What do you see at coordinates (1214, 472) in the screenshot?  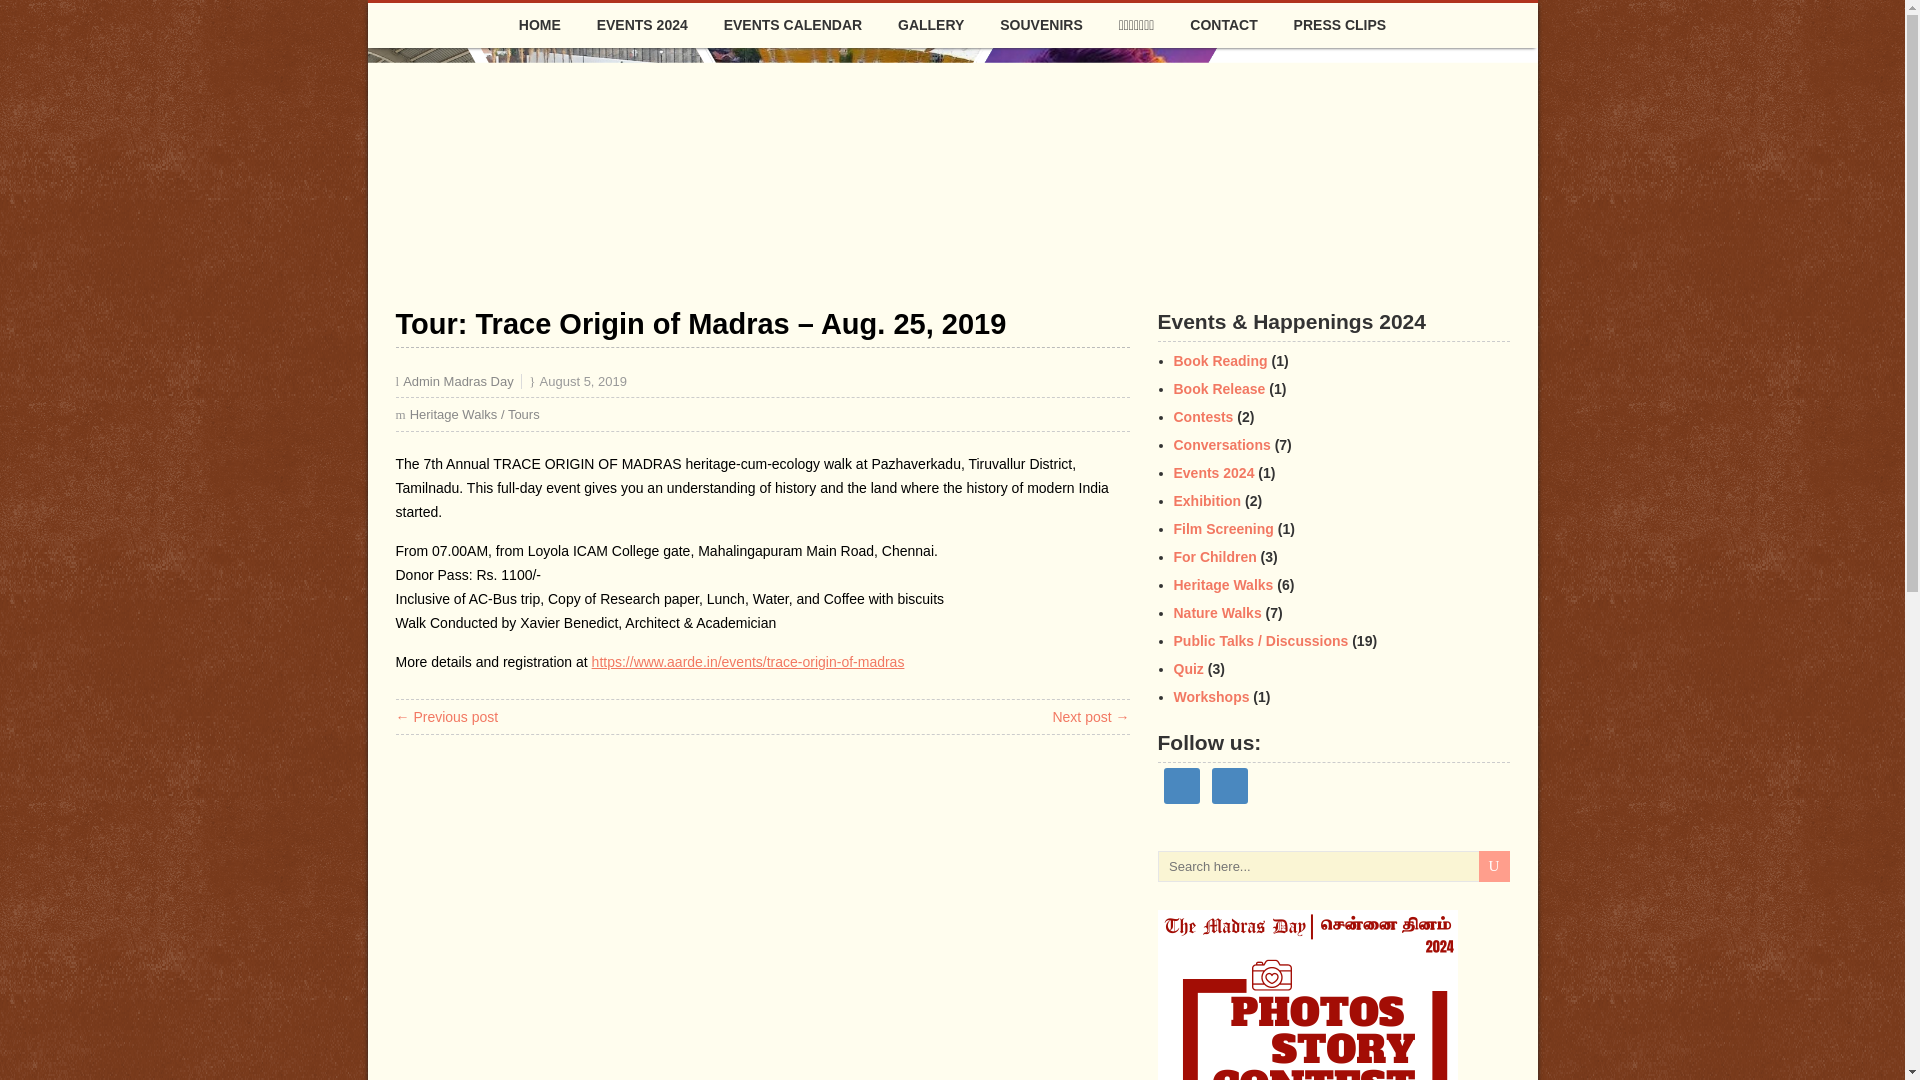 I see `Events 2024` at bounding box center [1214, 472].